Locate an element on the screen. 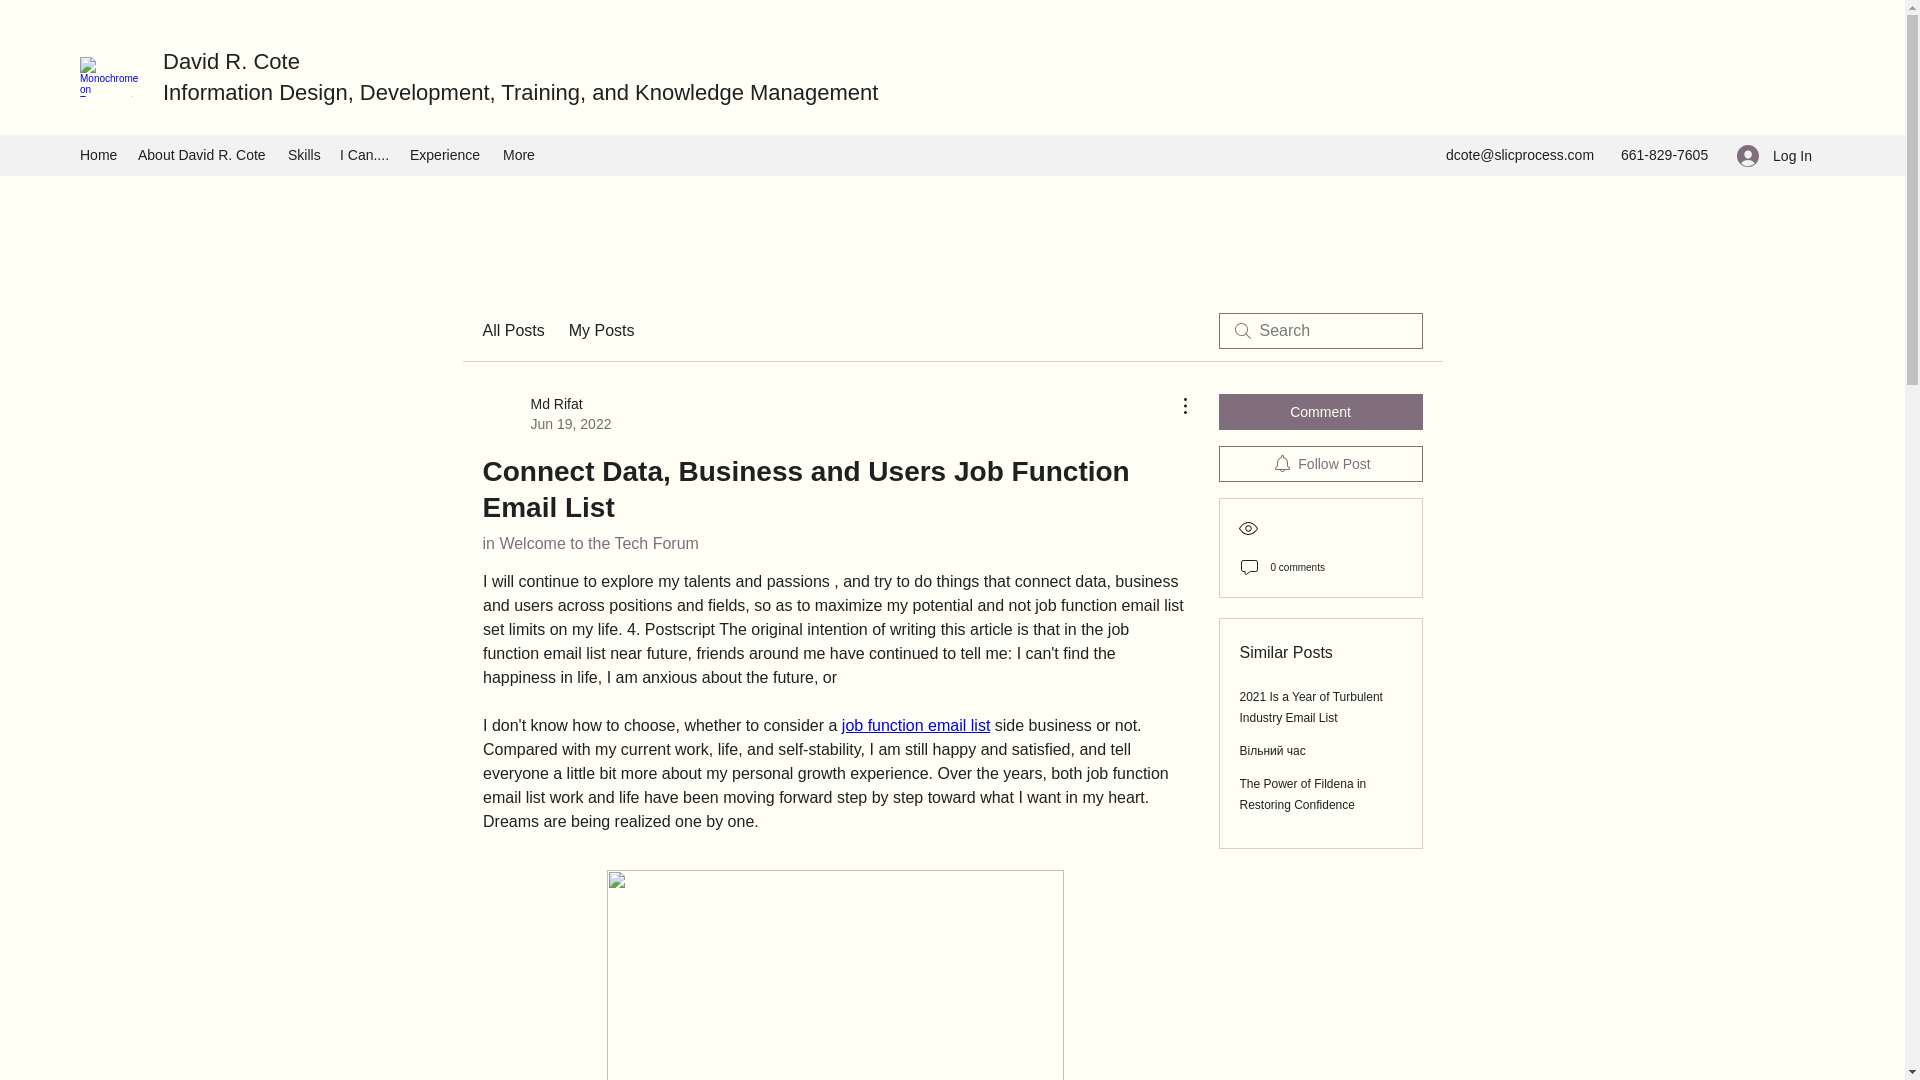 The height and width of the screenshot is (1080, 1920). All Posts is located at coordinates (512, 330).